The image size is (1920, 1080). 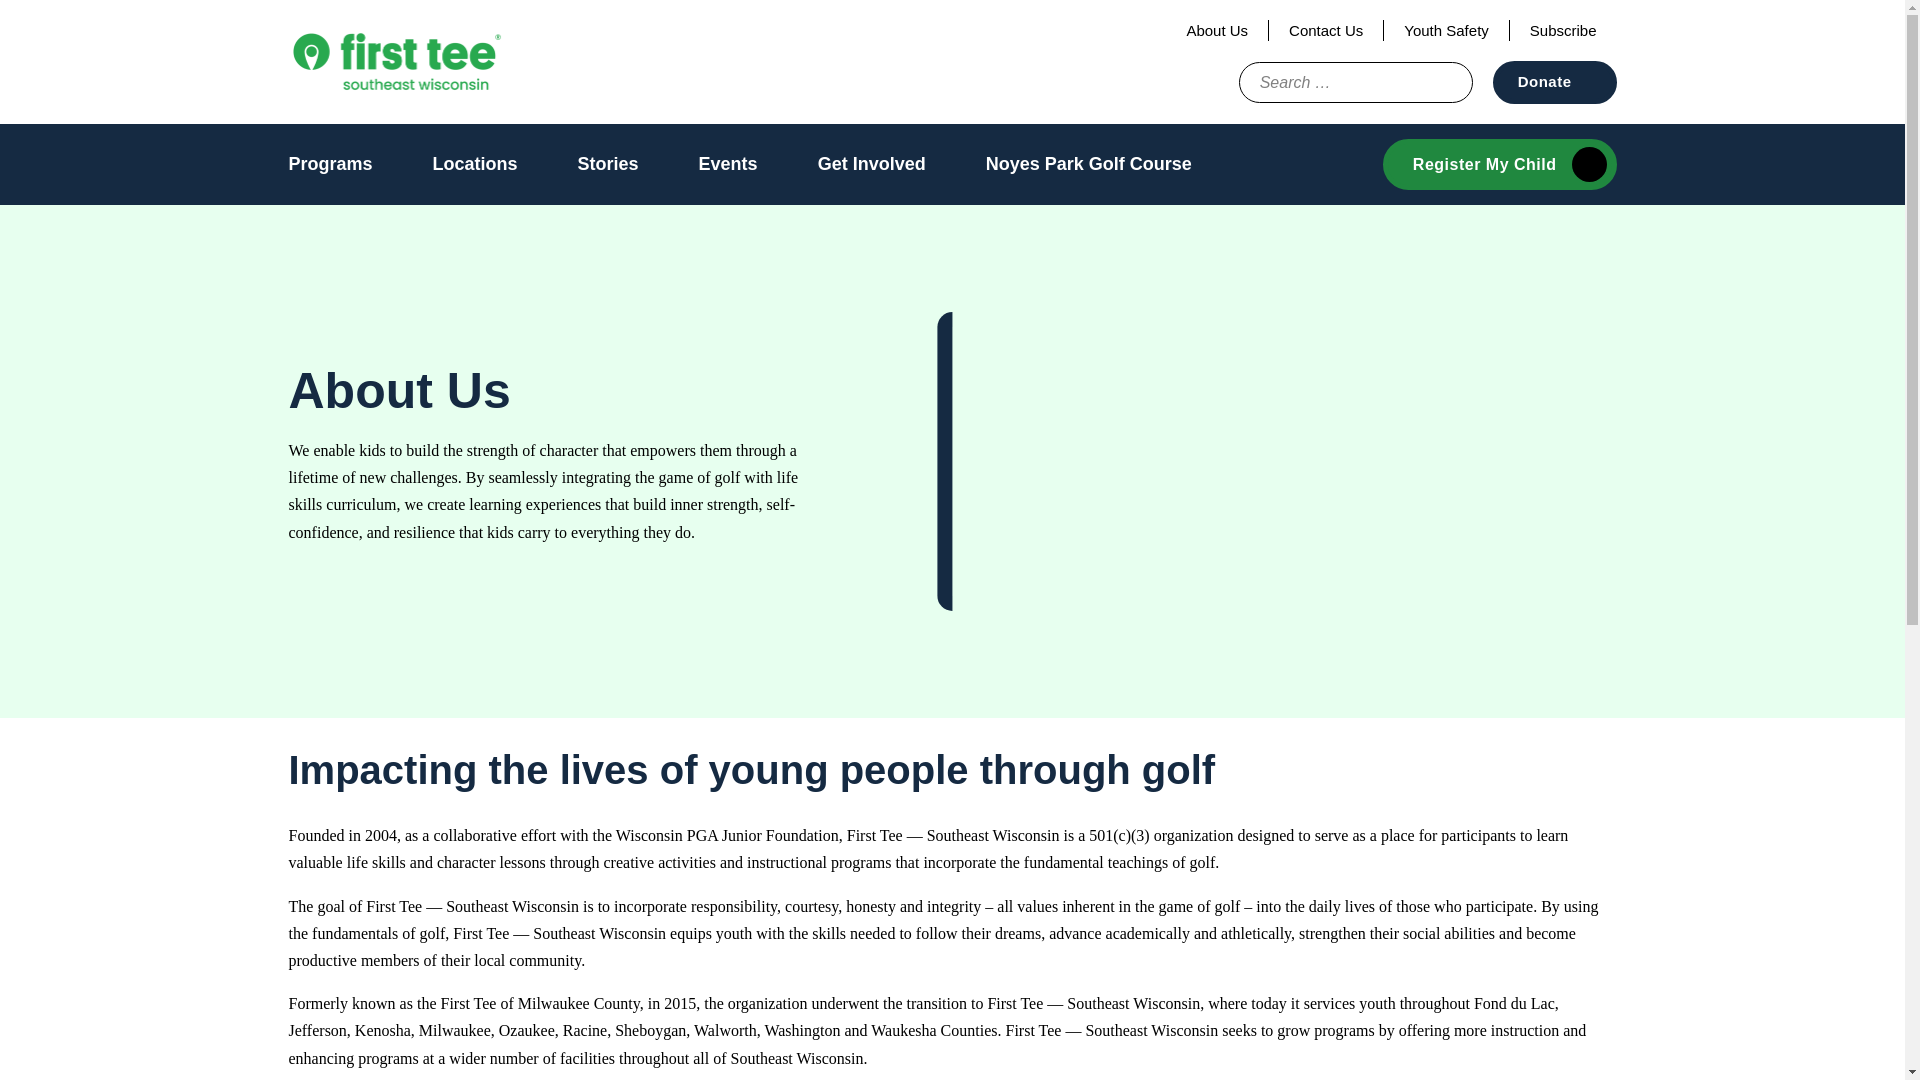 What do you see at coordinates (1425, 82) in the screenshot?
I see `Search` at bounding box center [1425, 82].